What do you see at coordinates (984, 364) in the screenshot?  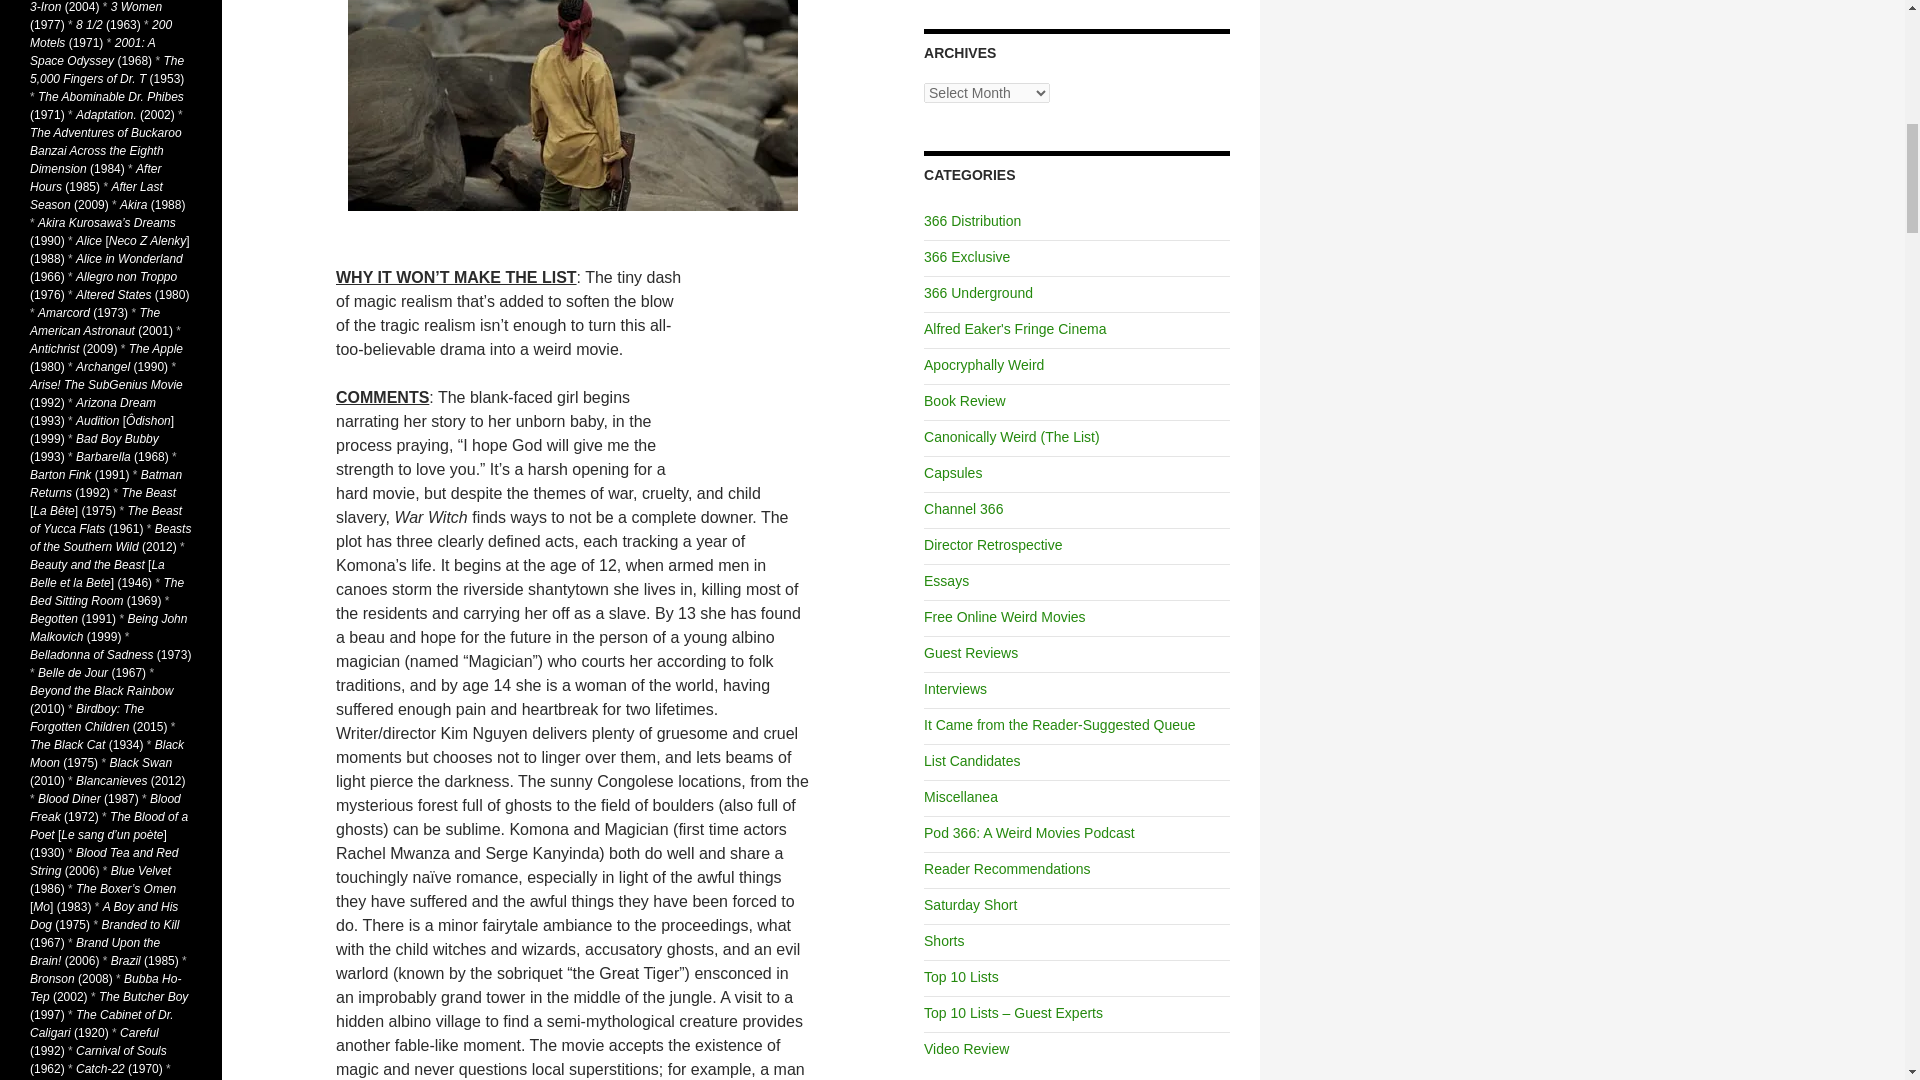 I see `Apocryphally Weird` at bounding box center [984, 364].